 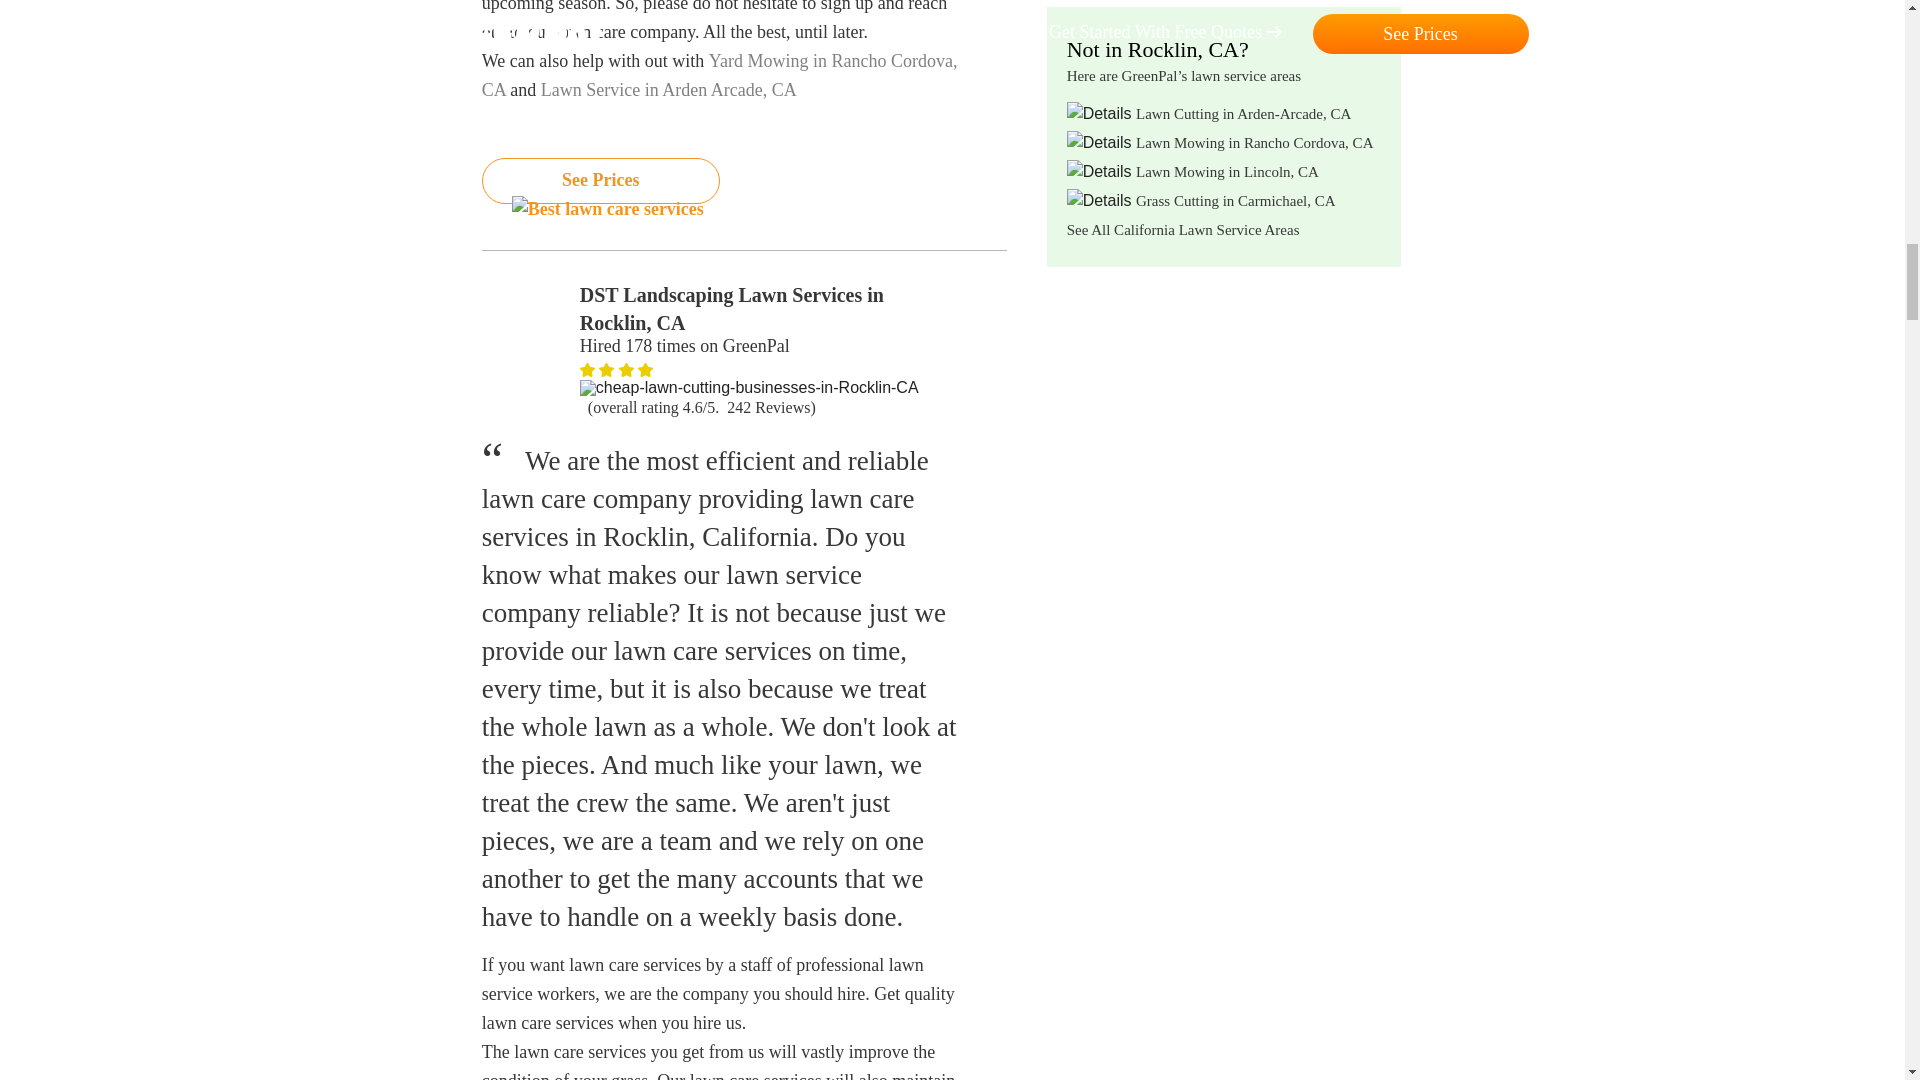 I want to click on local-lawn-cutting-services-in-Rocklin-CA, so click(x=749, y=388).